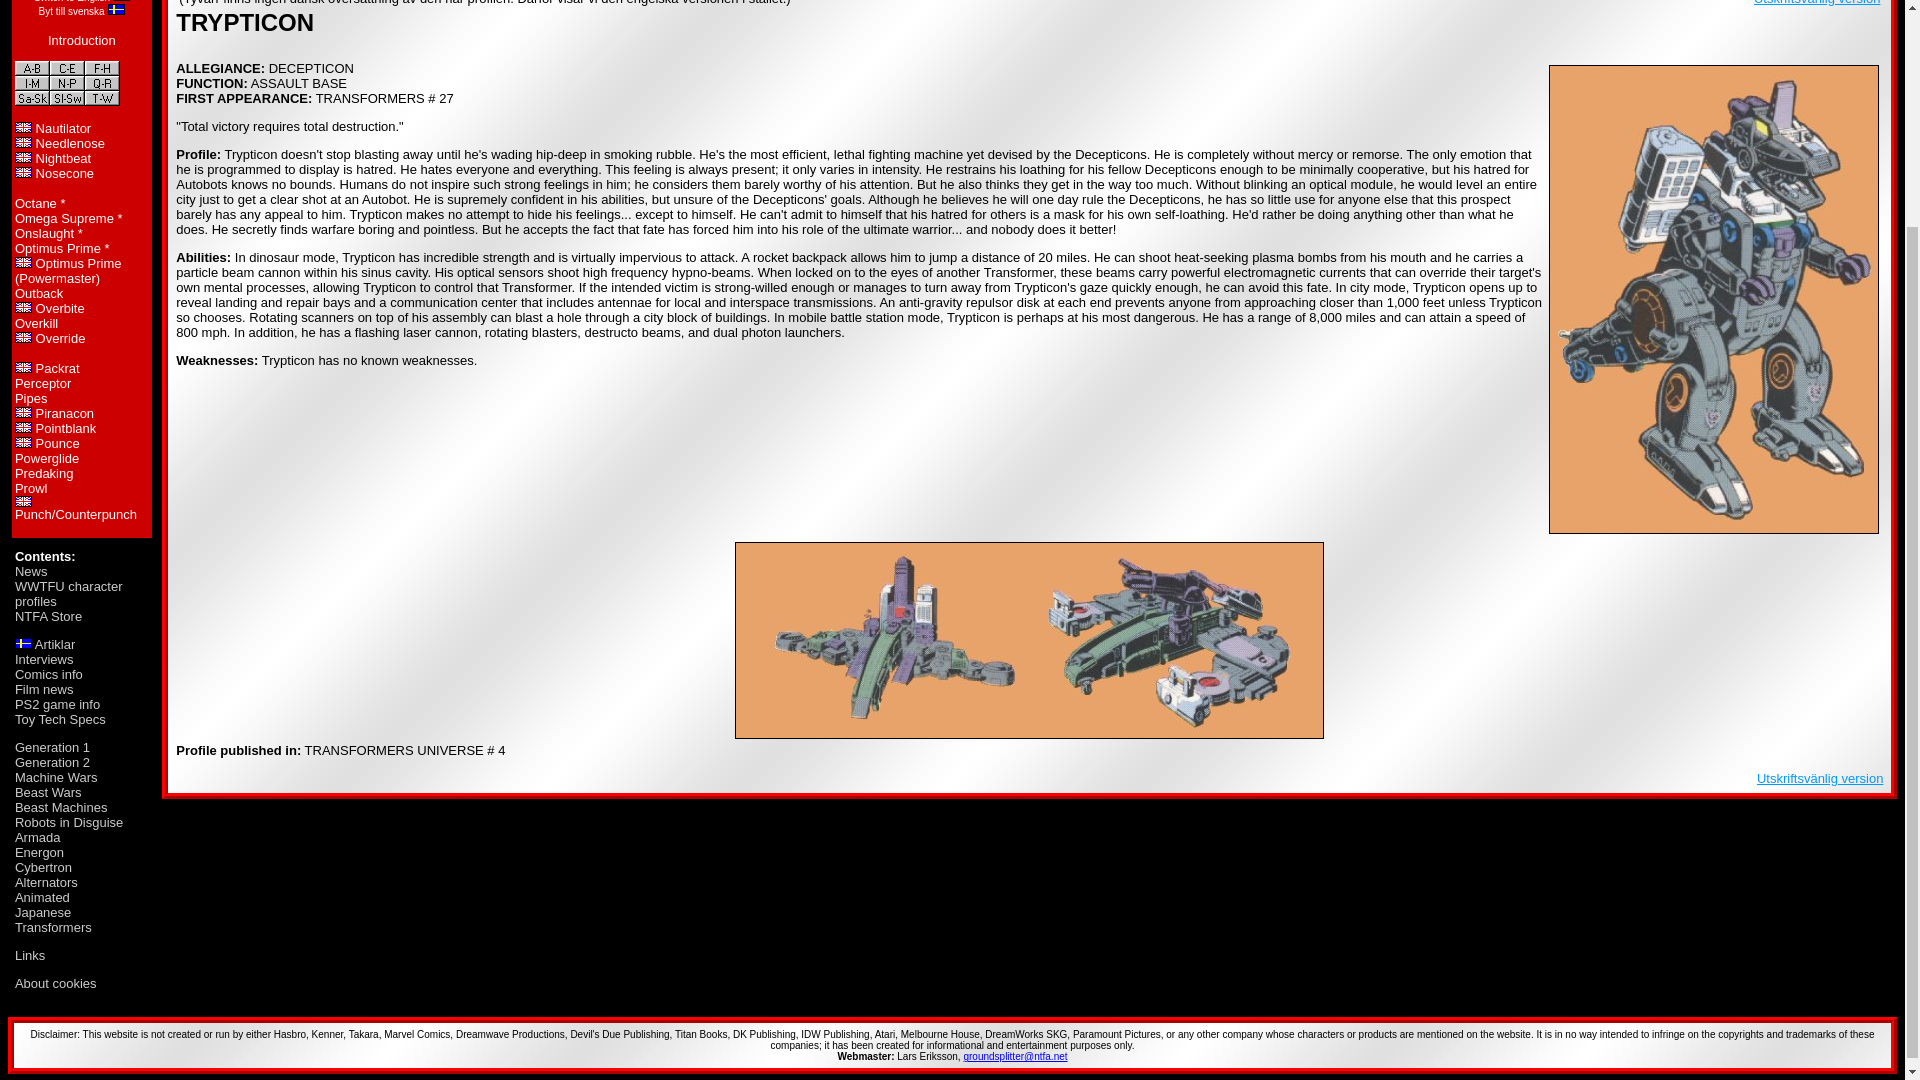  What do you see at coordinates (58, 368) in the screenshot?
I see `Packrat` at bounding box center [58, 368].